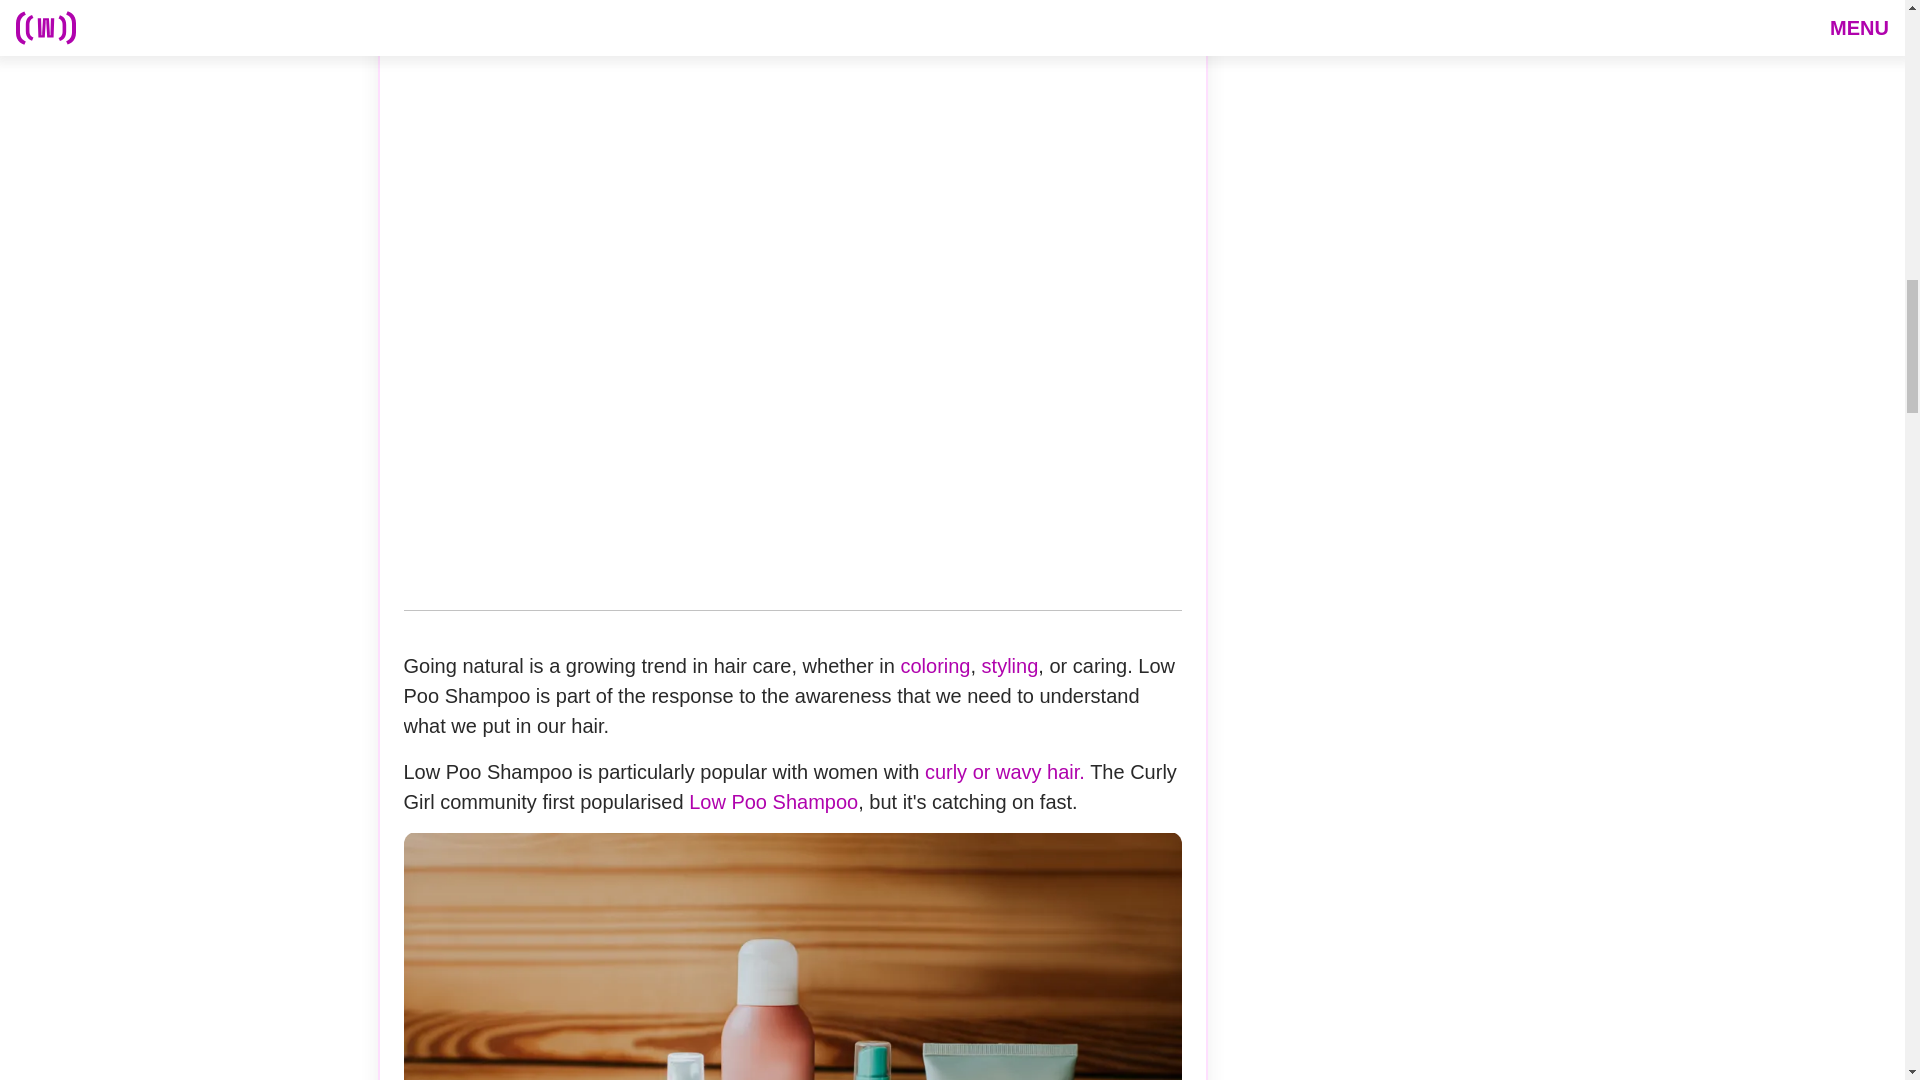 The height and width of the screenshot is (1080, 1920). What do you see at coordinates (1004, 772) in the screenshot?
I see `curly or wavy hair.` at bounding box center [1004, 772].